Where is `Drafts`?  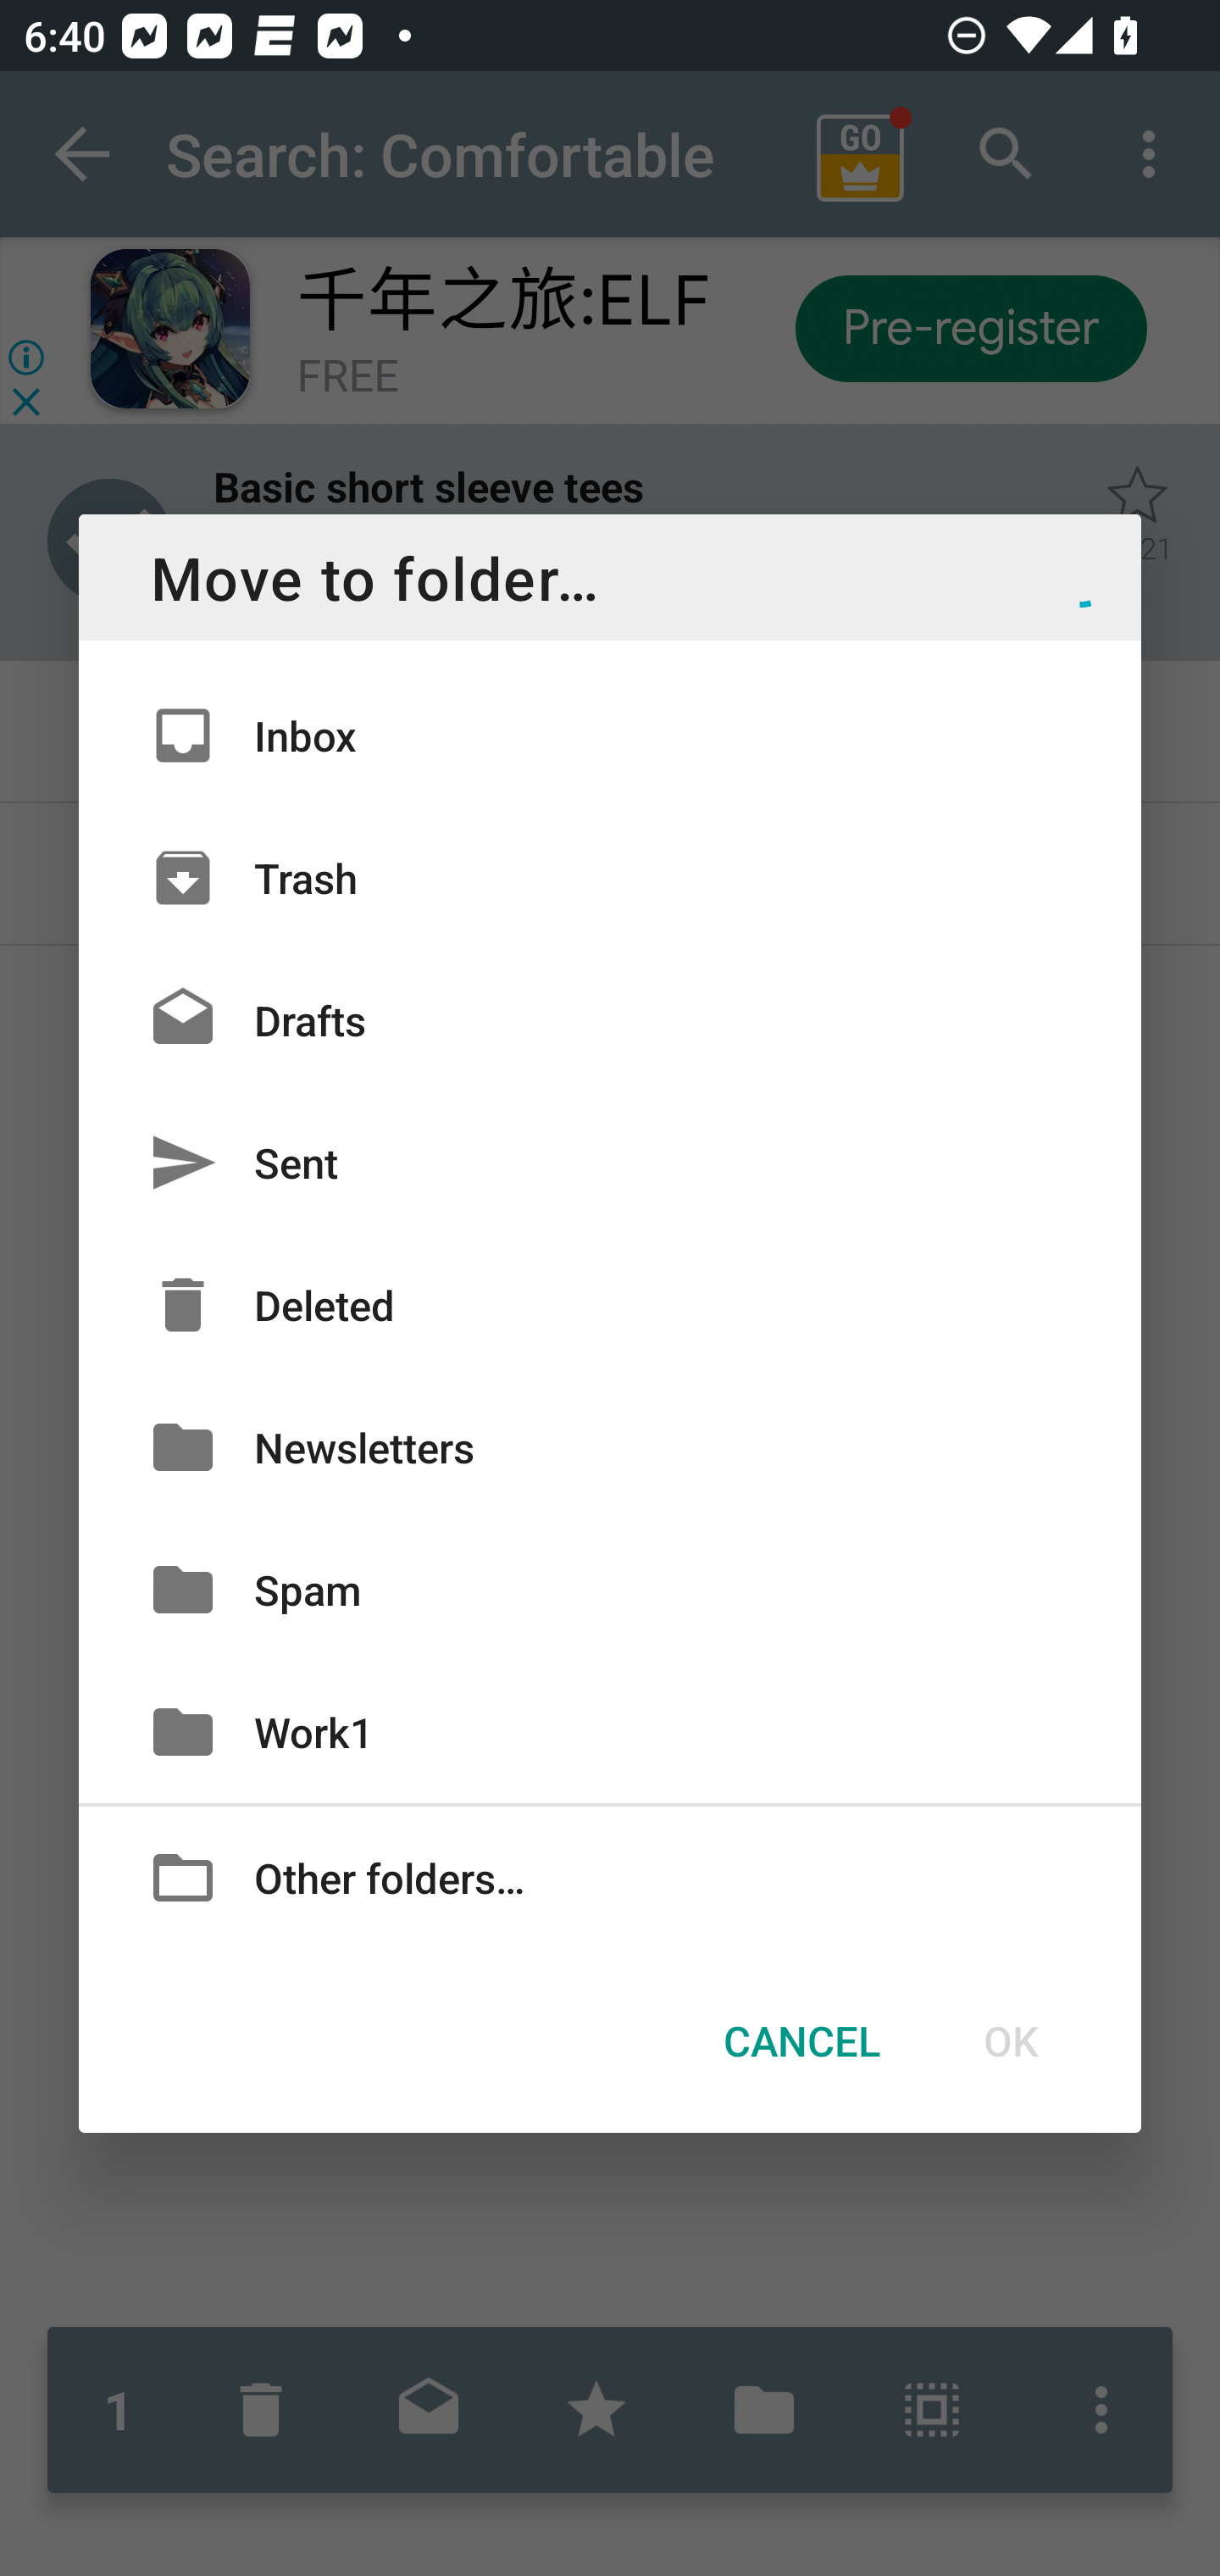
Drafts is located at coordinates (610, 1019).